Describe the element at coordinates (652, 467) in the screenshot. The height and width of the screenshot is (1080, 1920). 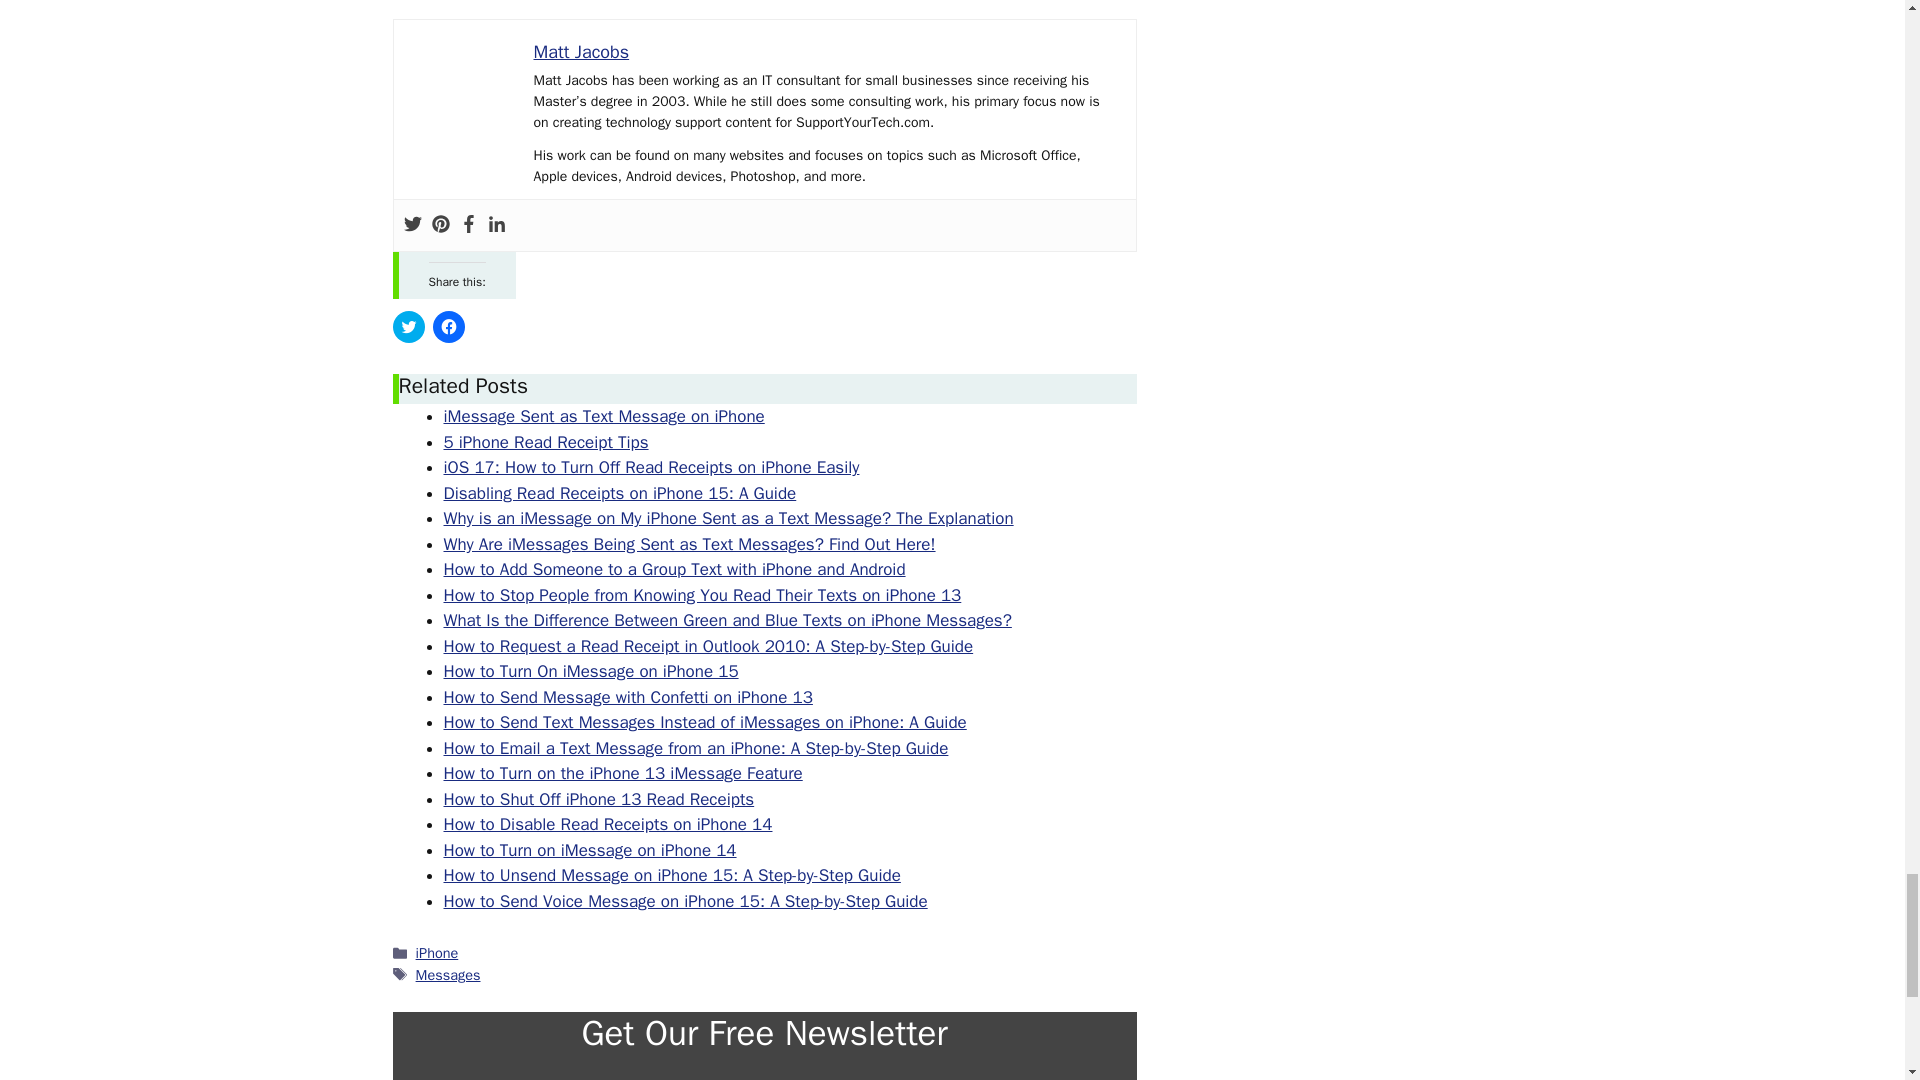
I see `iOS 17: How to Turn Off Read Receipts on iPhone Easily` at that location.